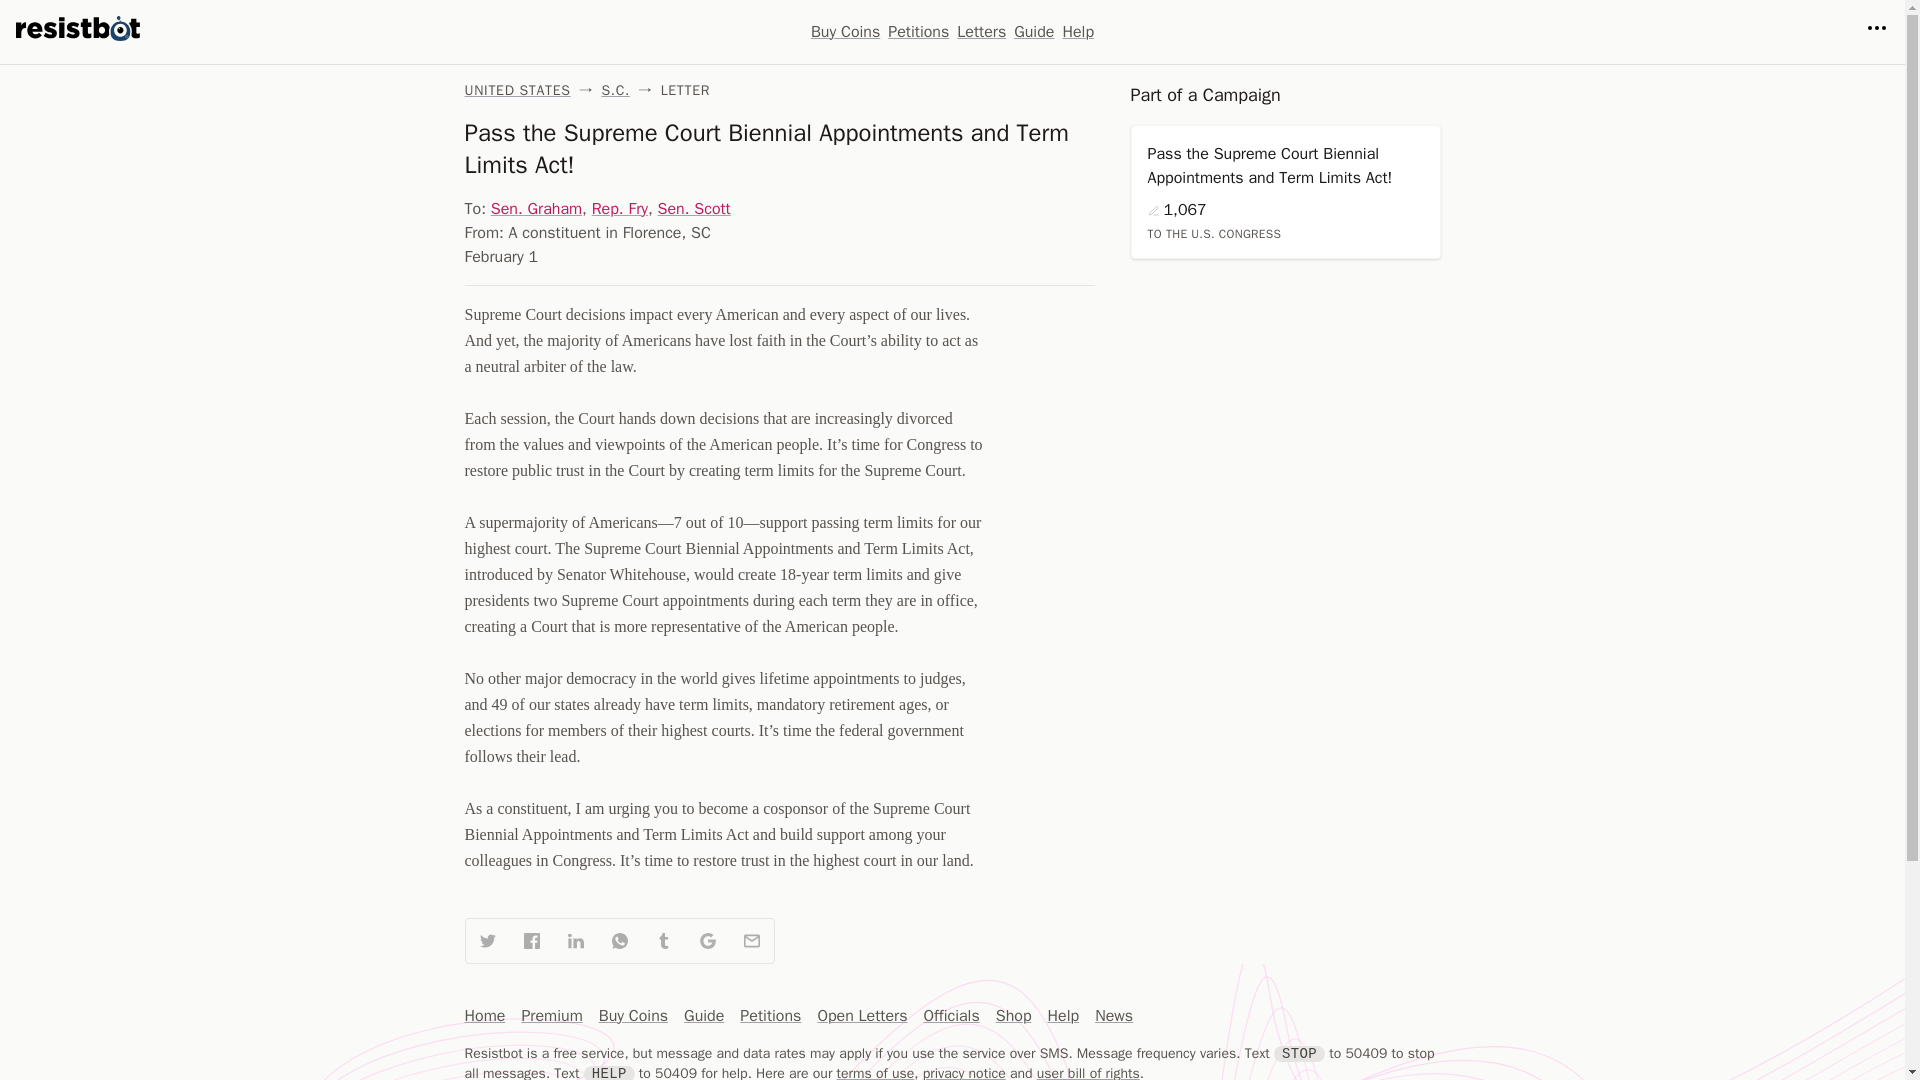 The height and width of the screenshot is (1080, 1920). What do you see at coordinates (614, 90) in the screenshot?
I see `S.C.` at bounding box center [614, 90].